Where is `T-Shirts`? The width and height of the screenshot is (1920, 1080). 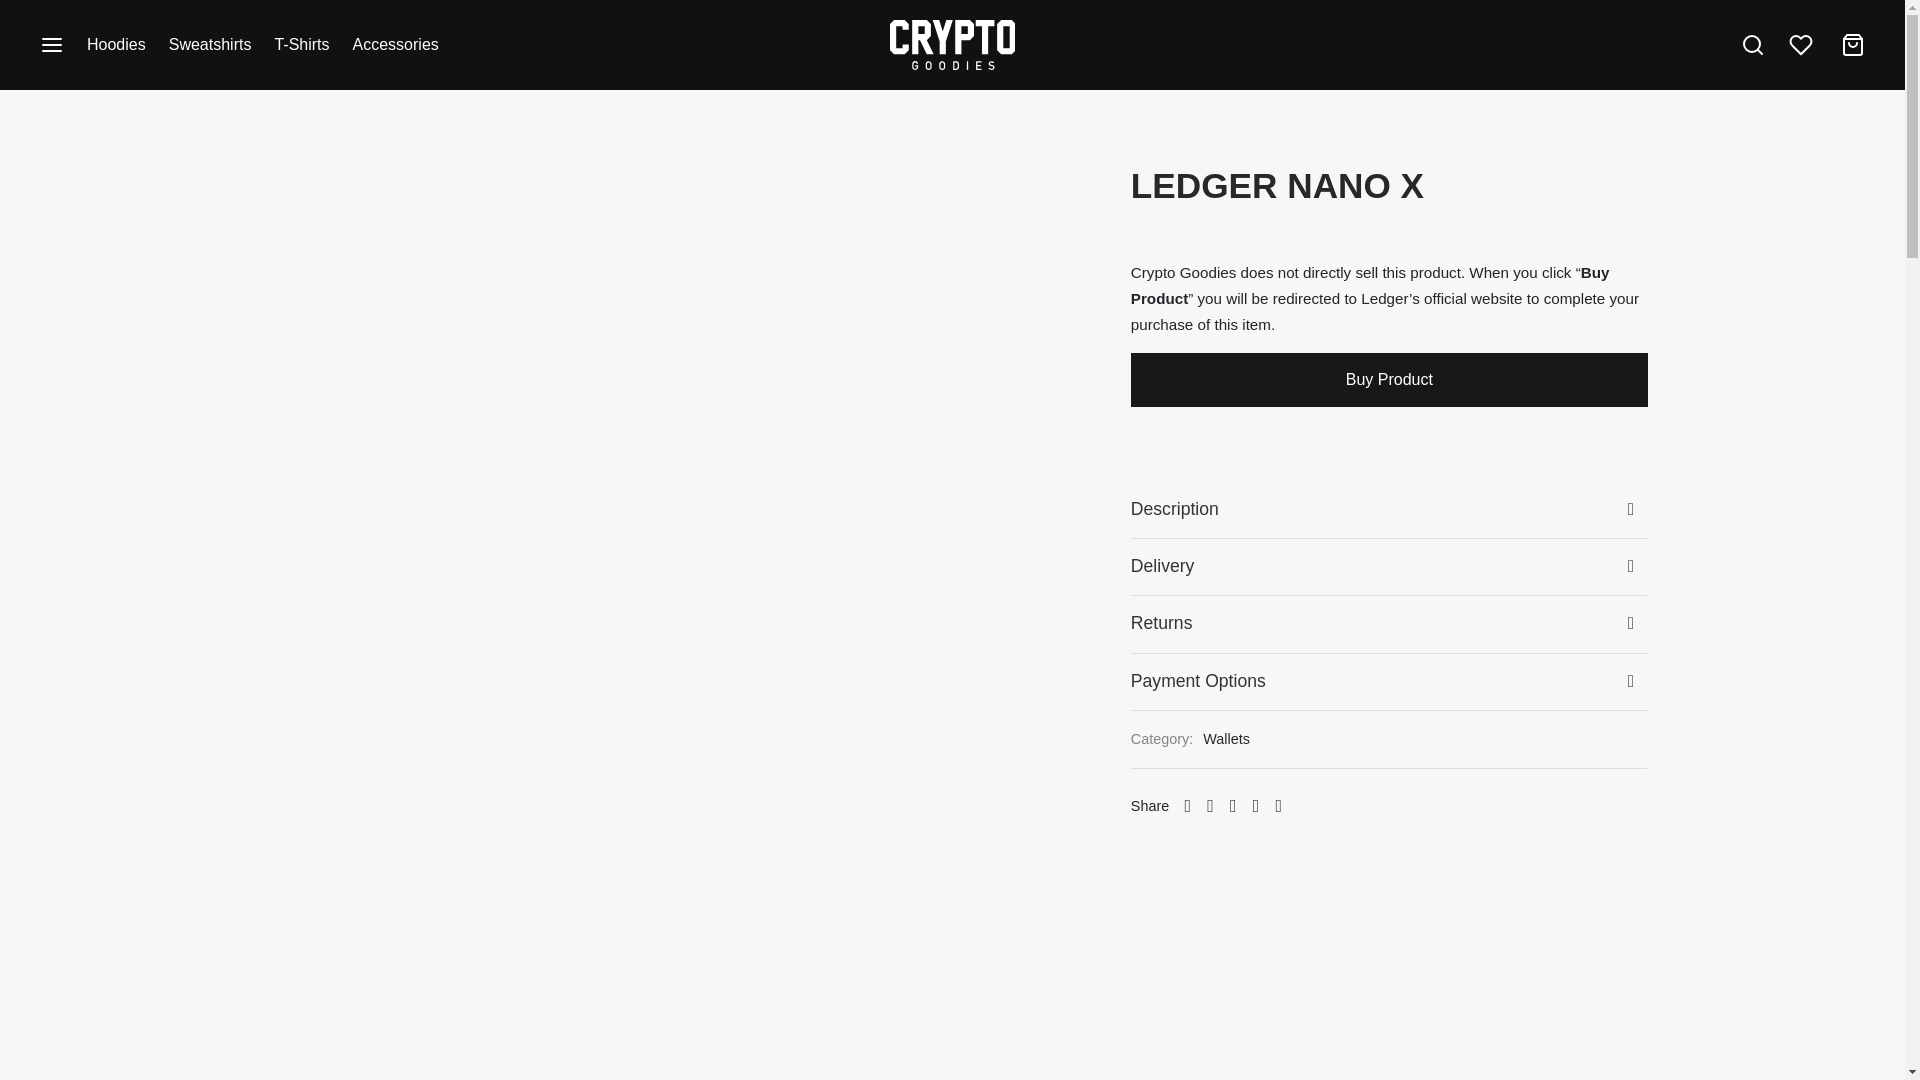
T-Shirts is located at coordinates (301, 45).